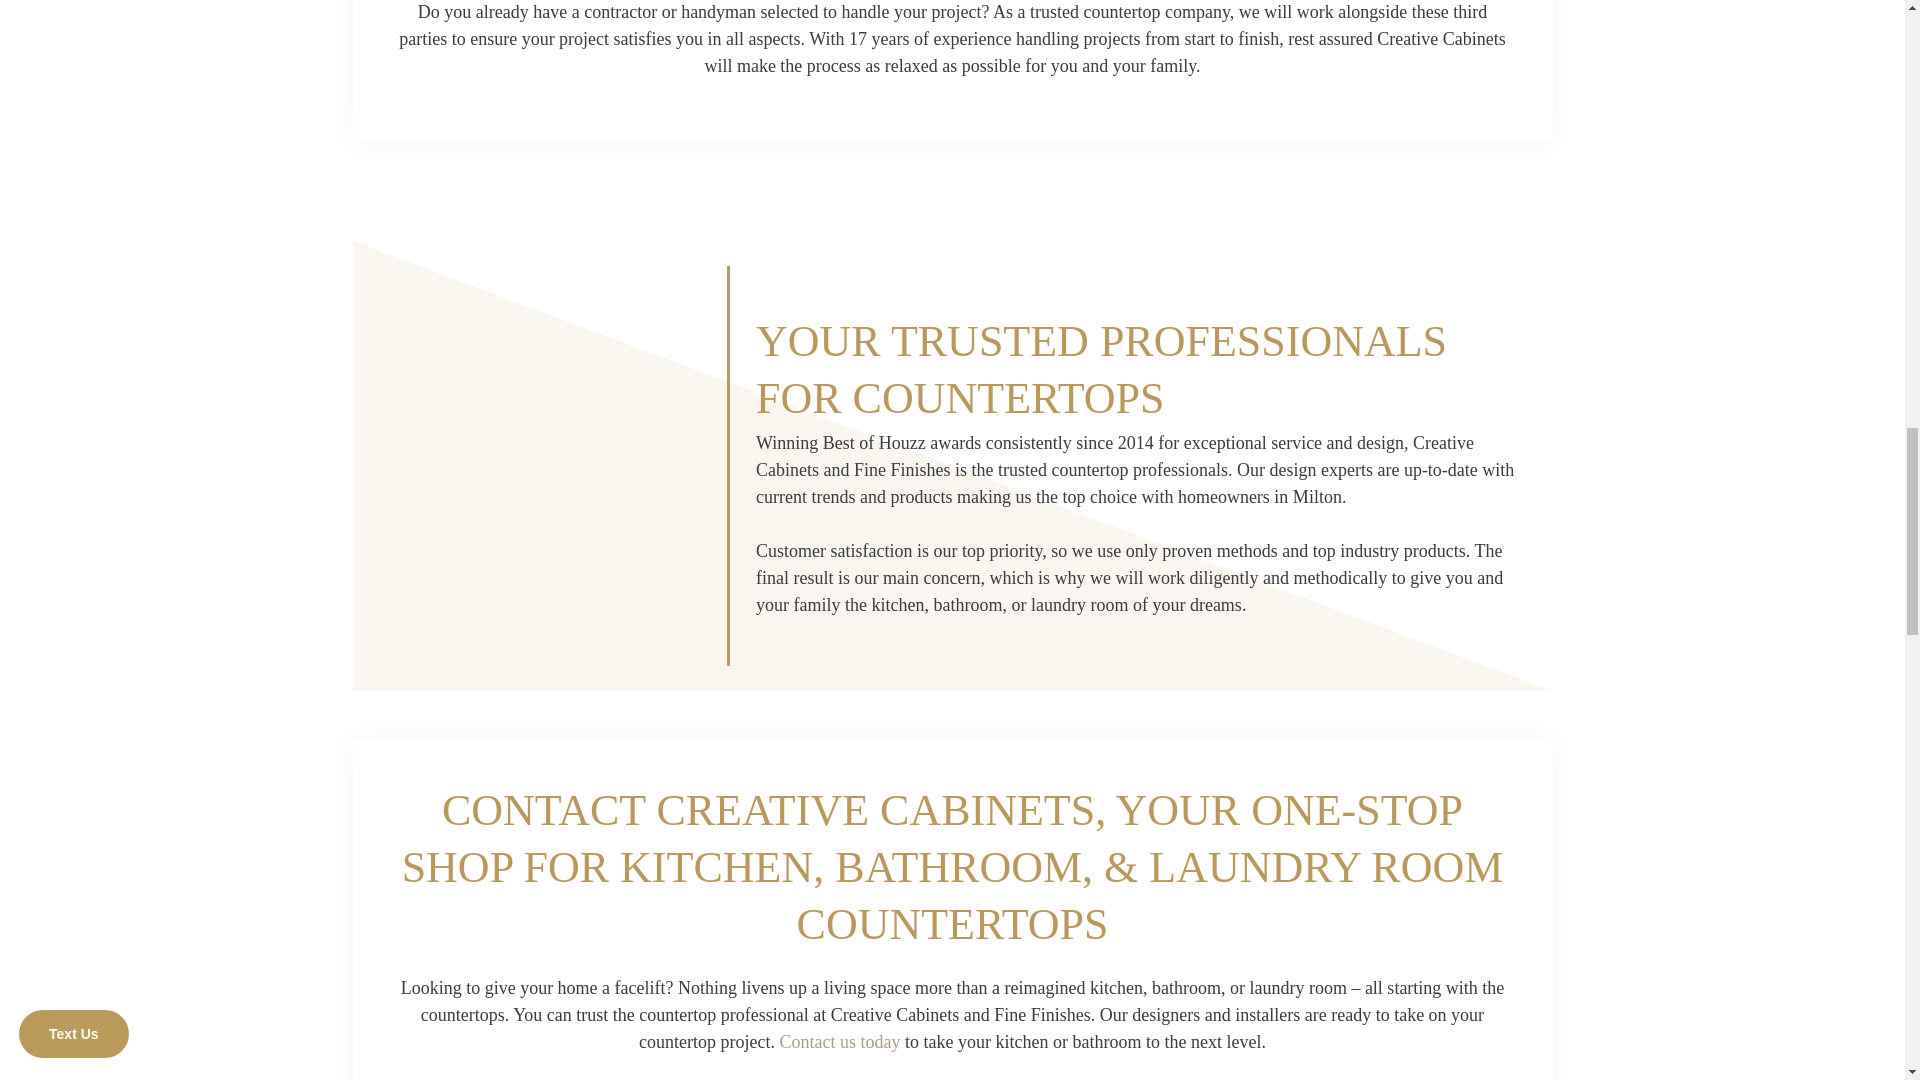 This screenshot has width=1920, height=1080. I want to click on Contact us today, so click(840, 1042).